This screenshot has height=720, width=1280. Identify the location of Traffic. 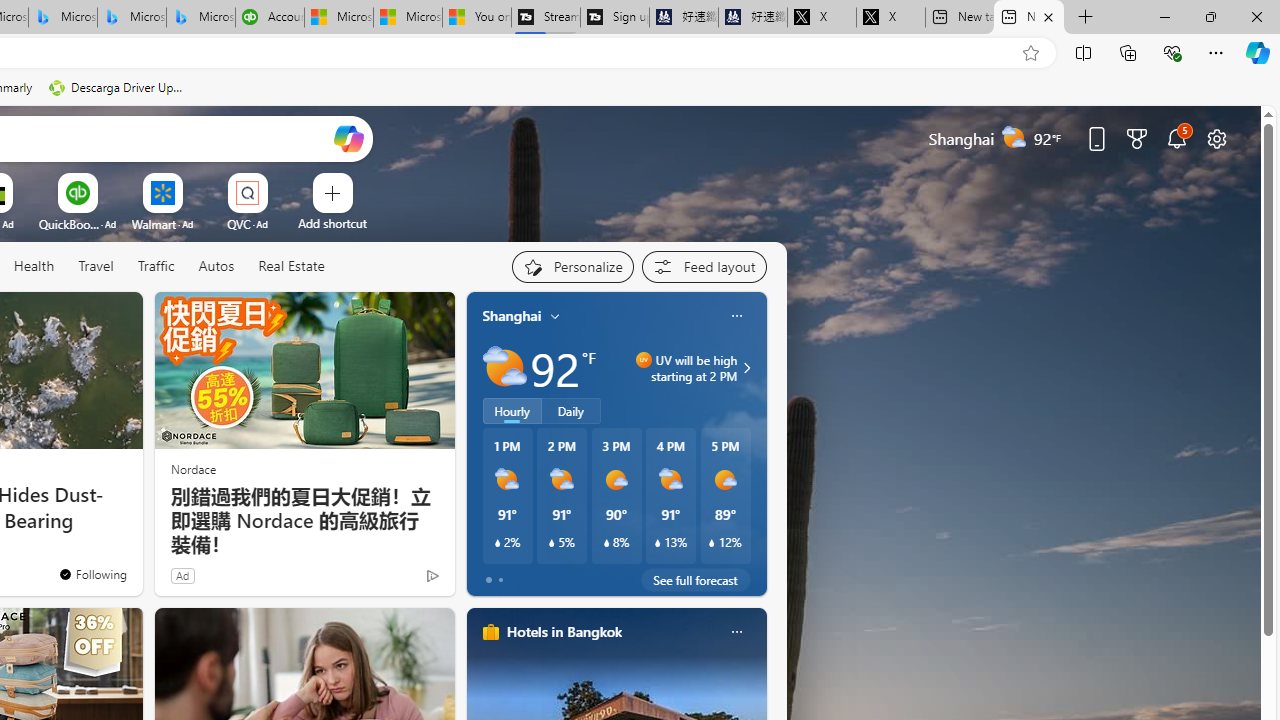
(156, 267).